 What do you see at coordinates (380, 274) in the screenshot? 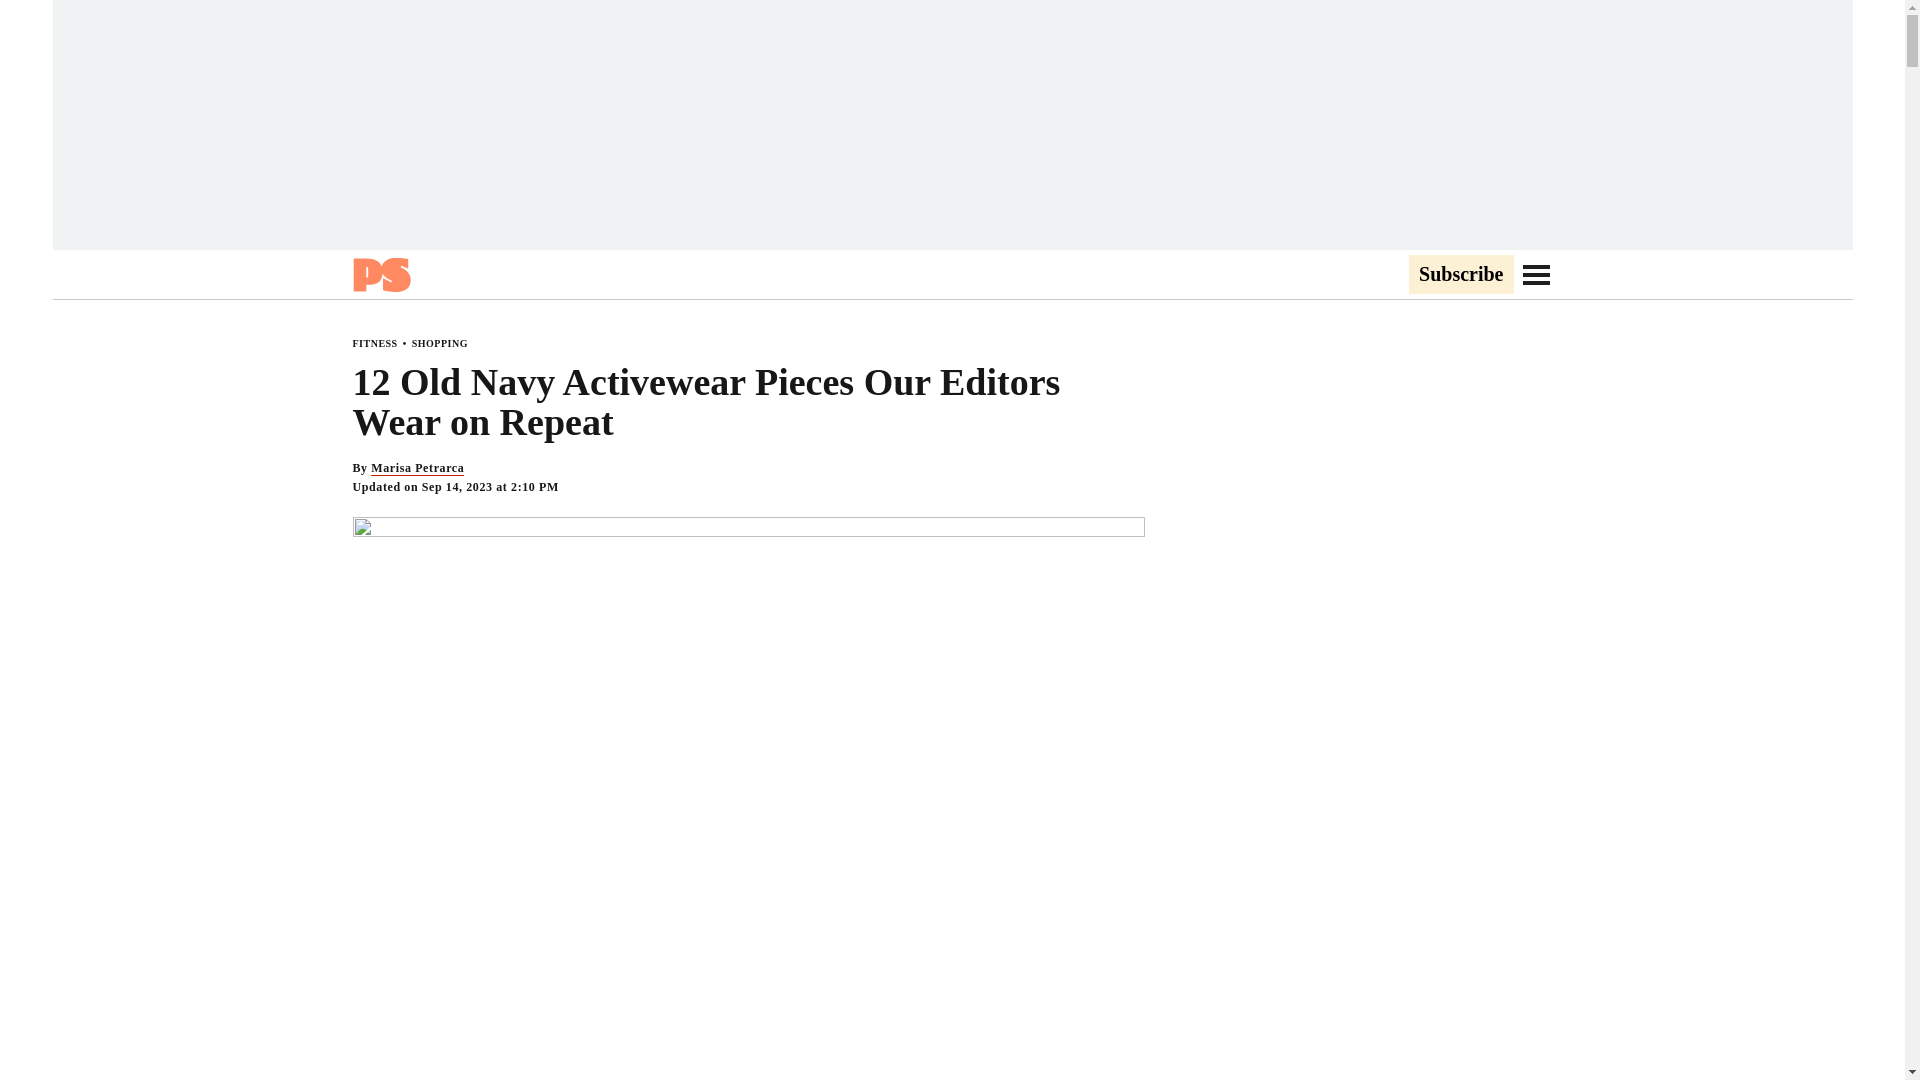
I see `Popsugar` at bounding box center [380, 274].